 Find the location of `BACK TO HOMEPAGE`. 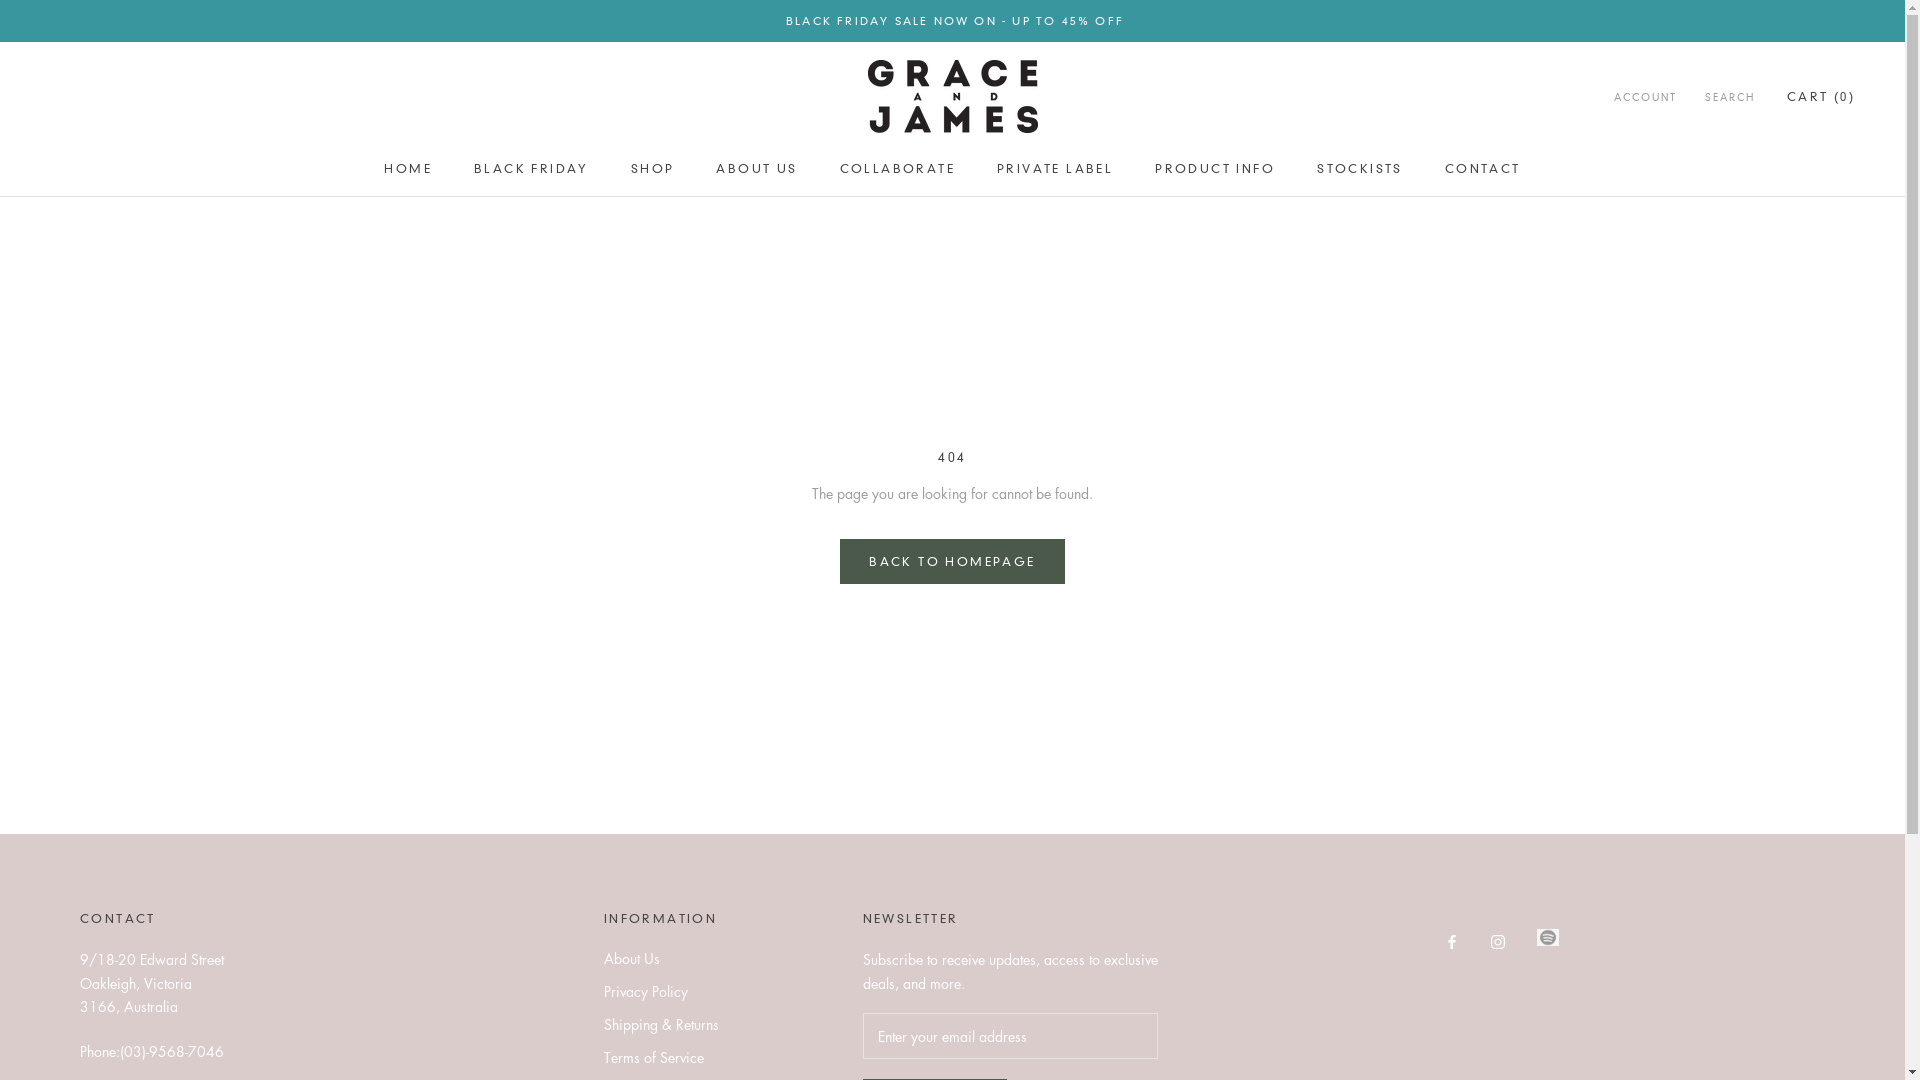

BACK TO HOMEPAGE is located at coordinates (952, 562).